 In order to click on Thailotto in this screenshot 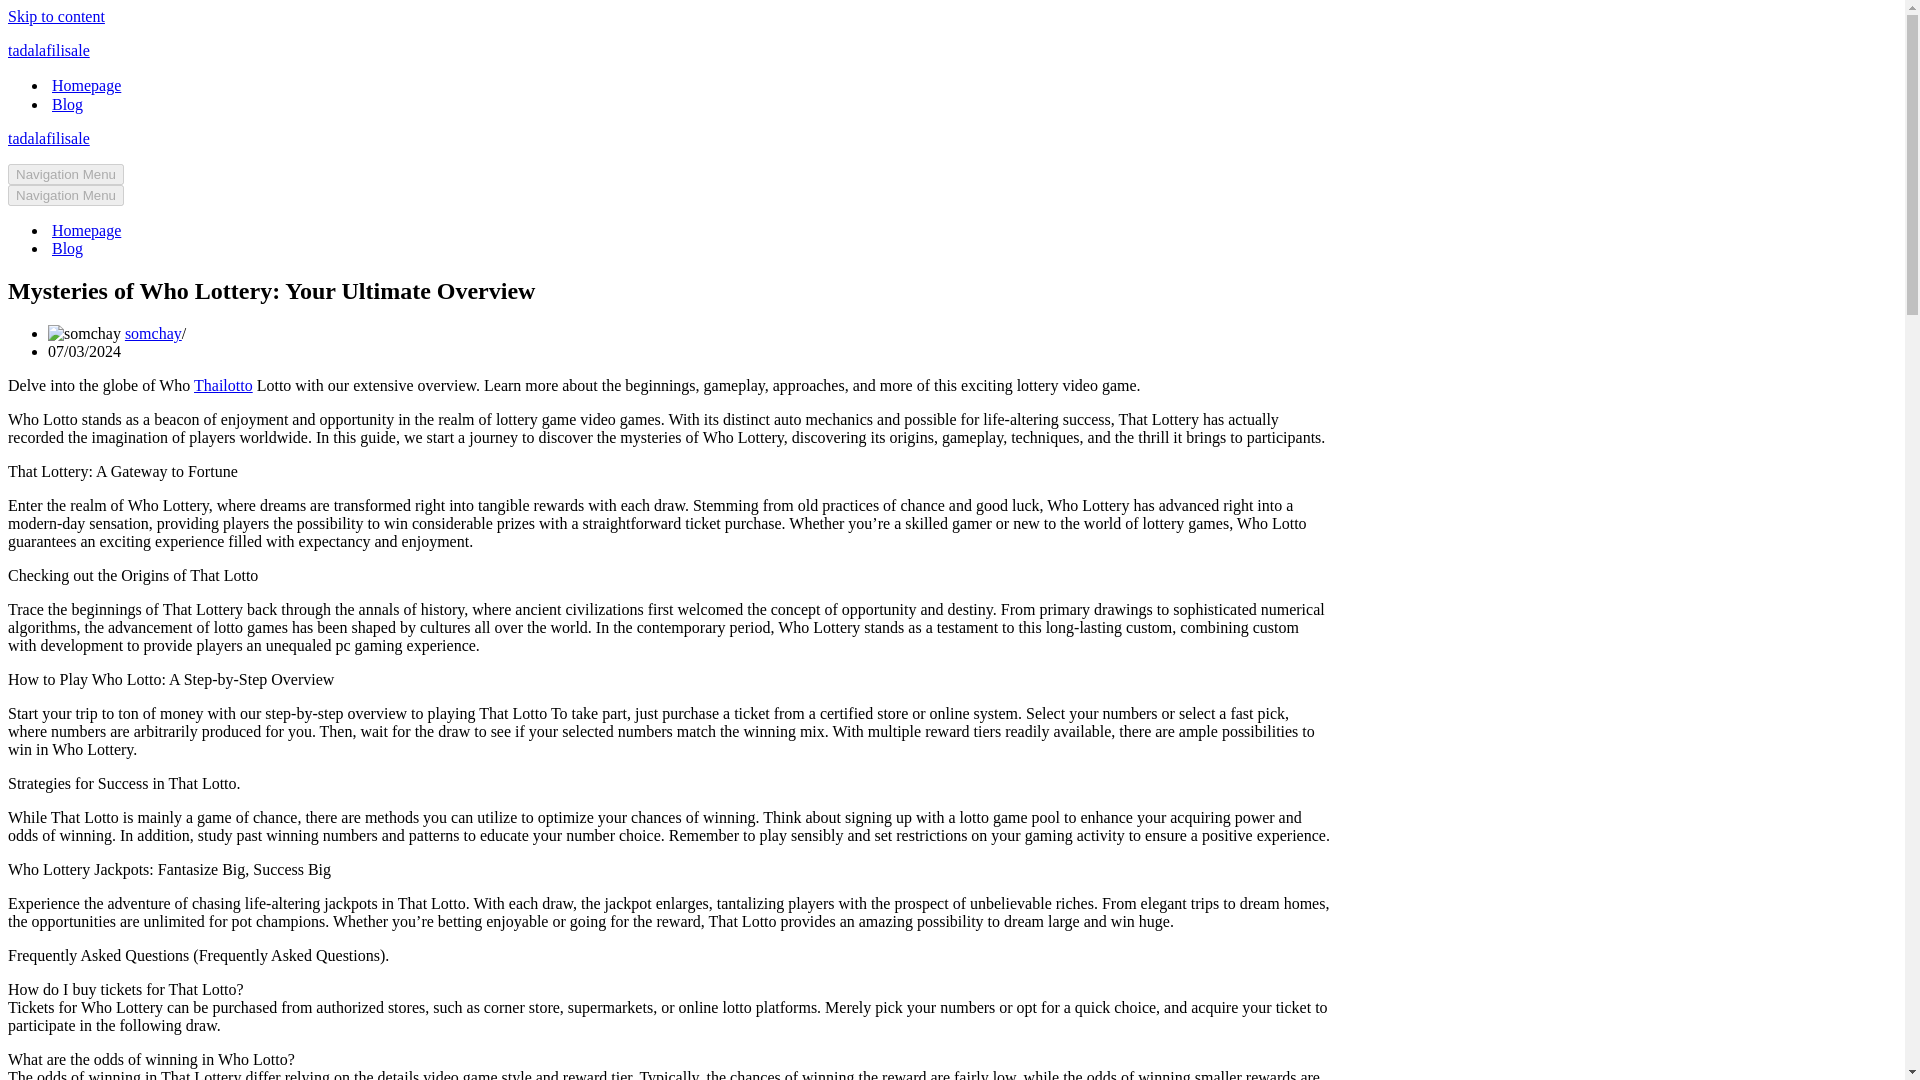, I will do `click(223, 385)`.